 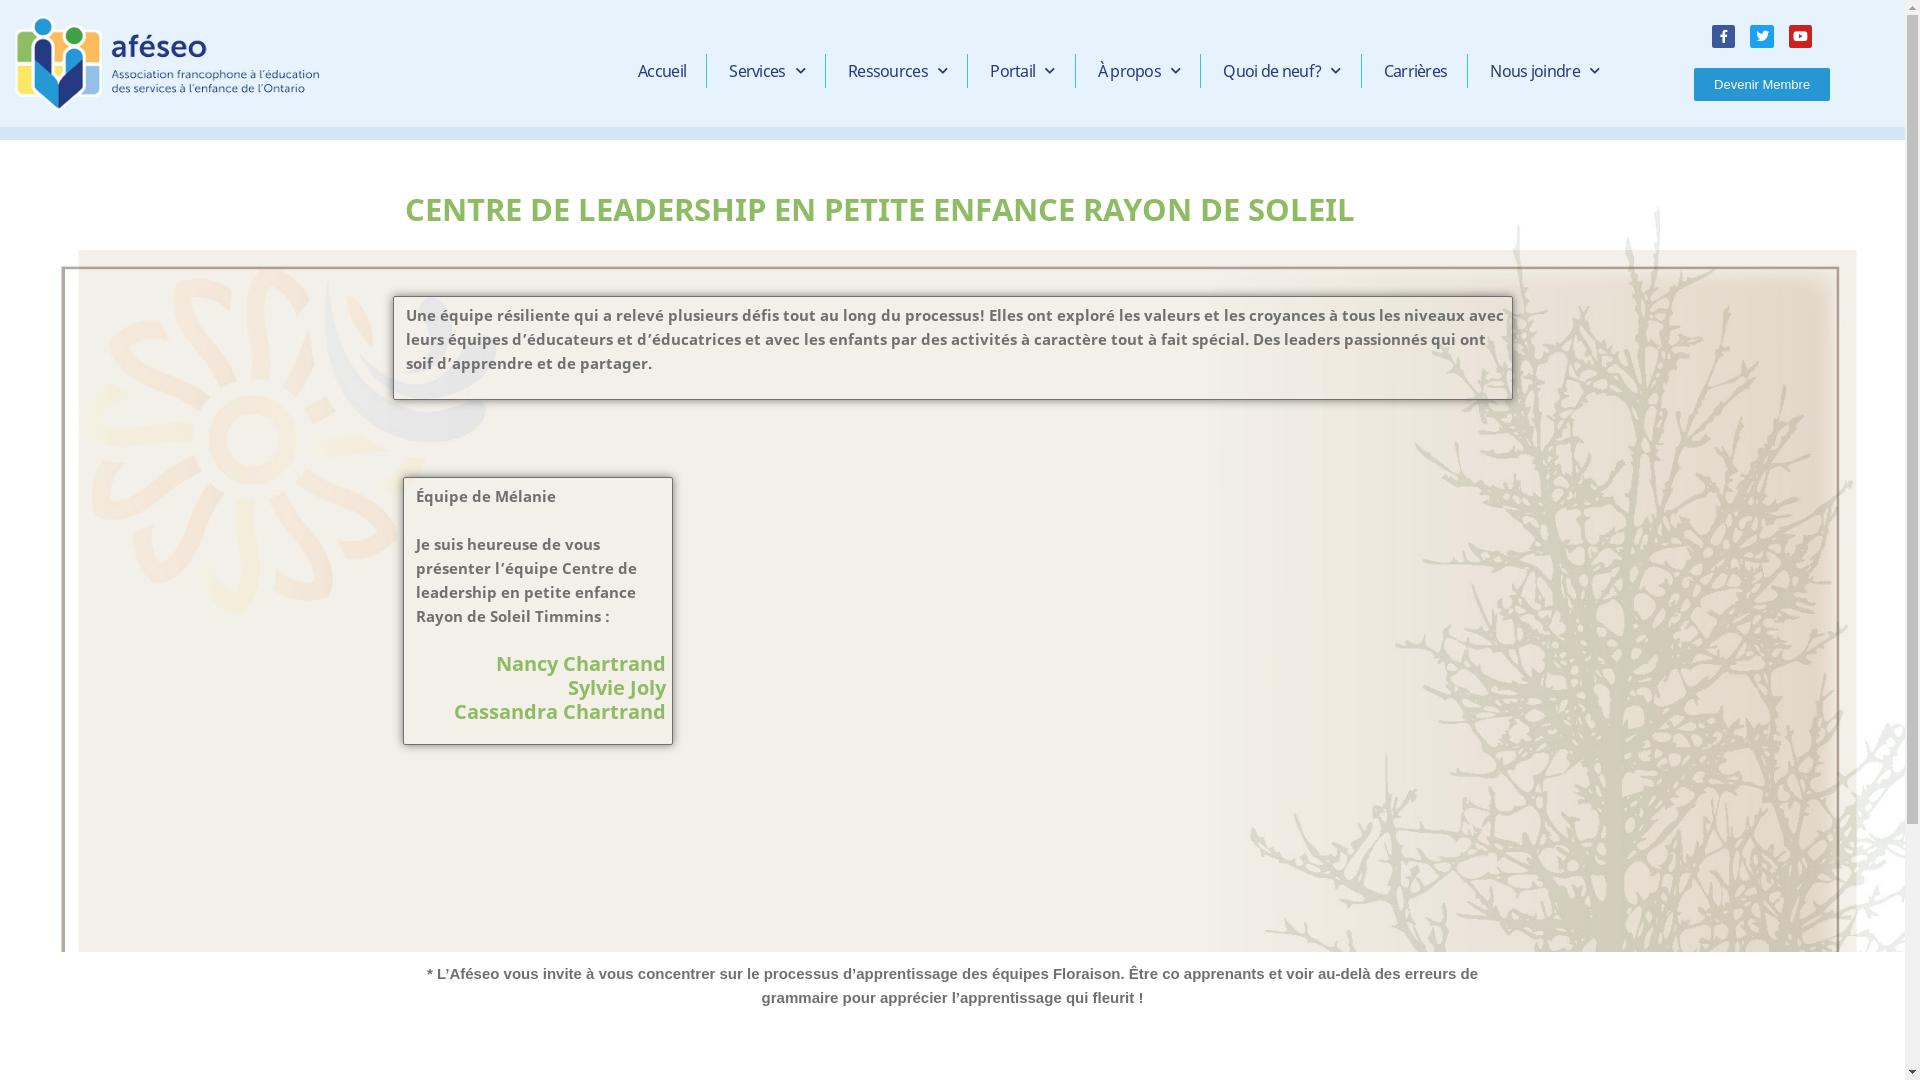 What do you see at coordinates (768, 71) in the screenshot?
I see `Services` at bounding box center [768, 71].